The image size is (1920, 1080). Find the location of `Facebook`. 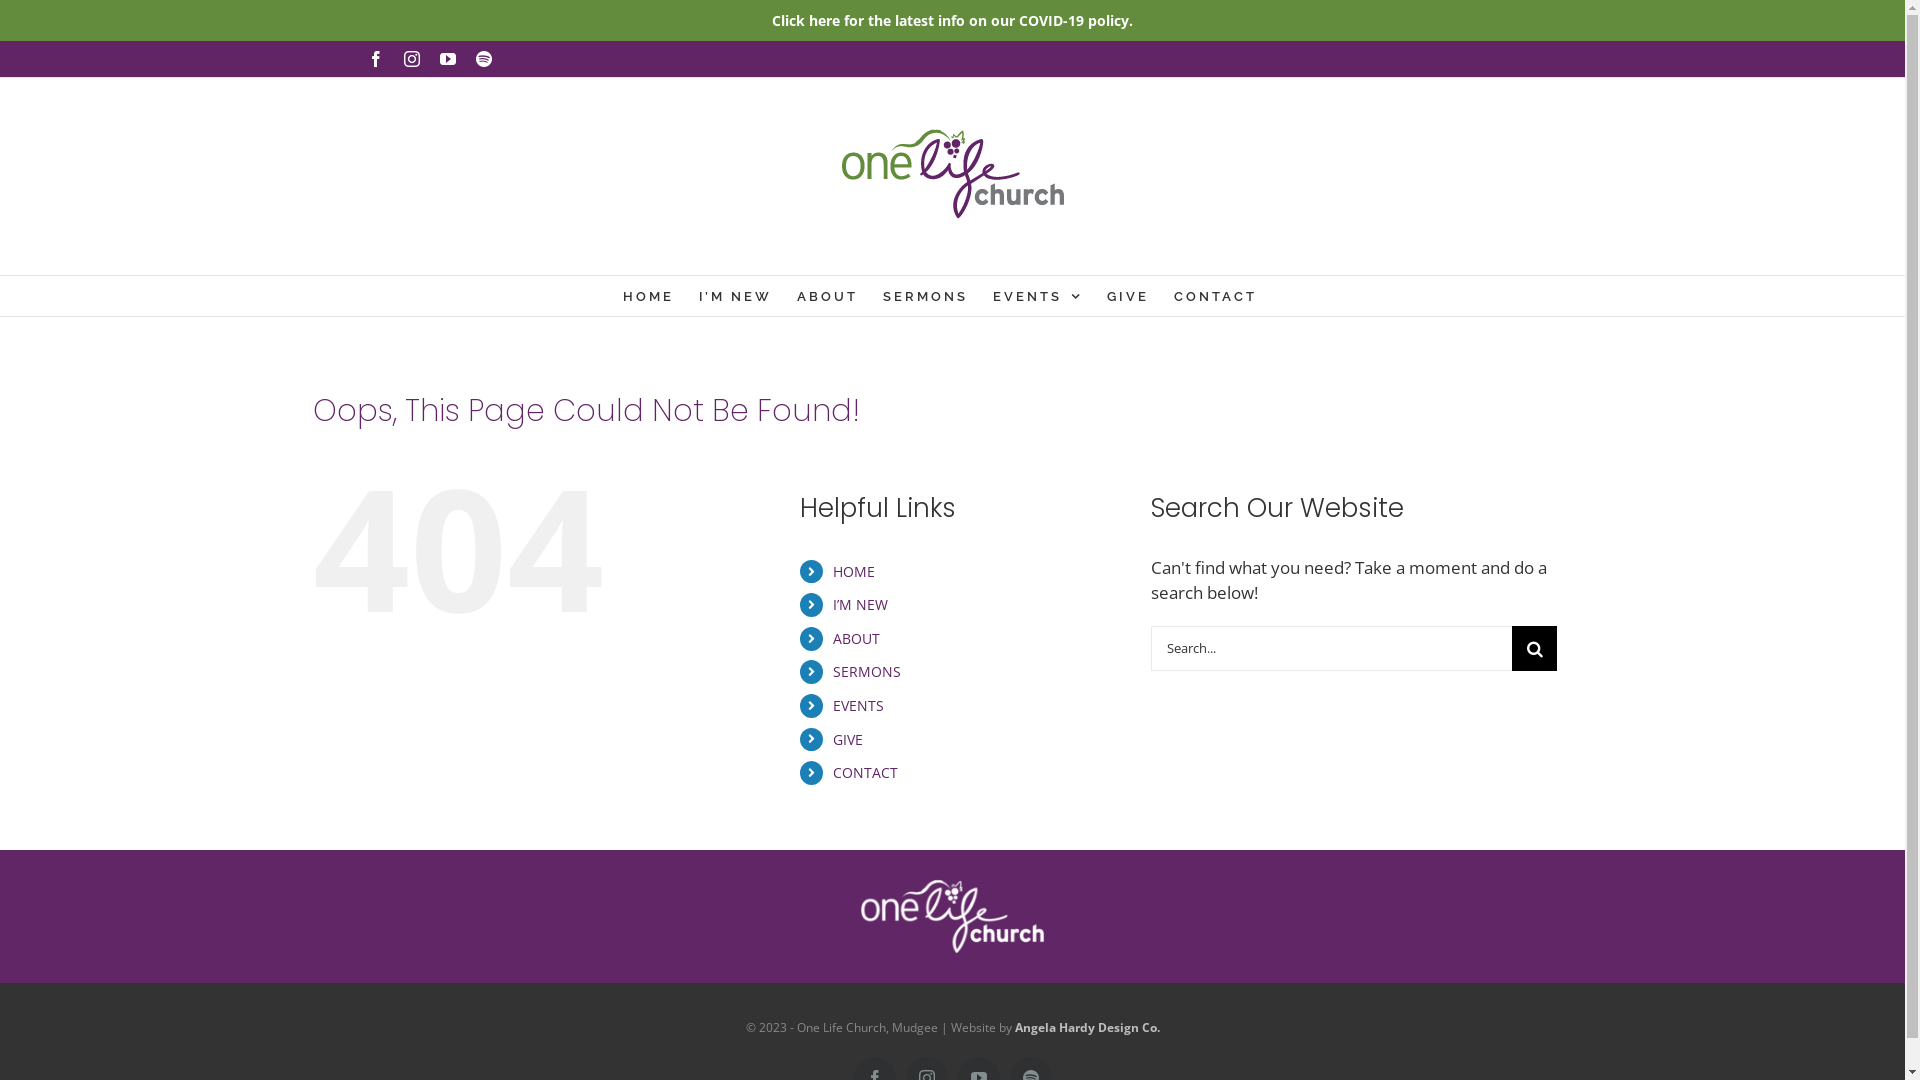

Facebook is located at coordinates (376, 59).